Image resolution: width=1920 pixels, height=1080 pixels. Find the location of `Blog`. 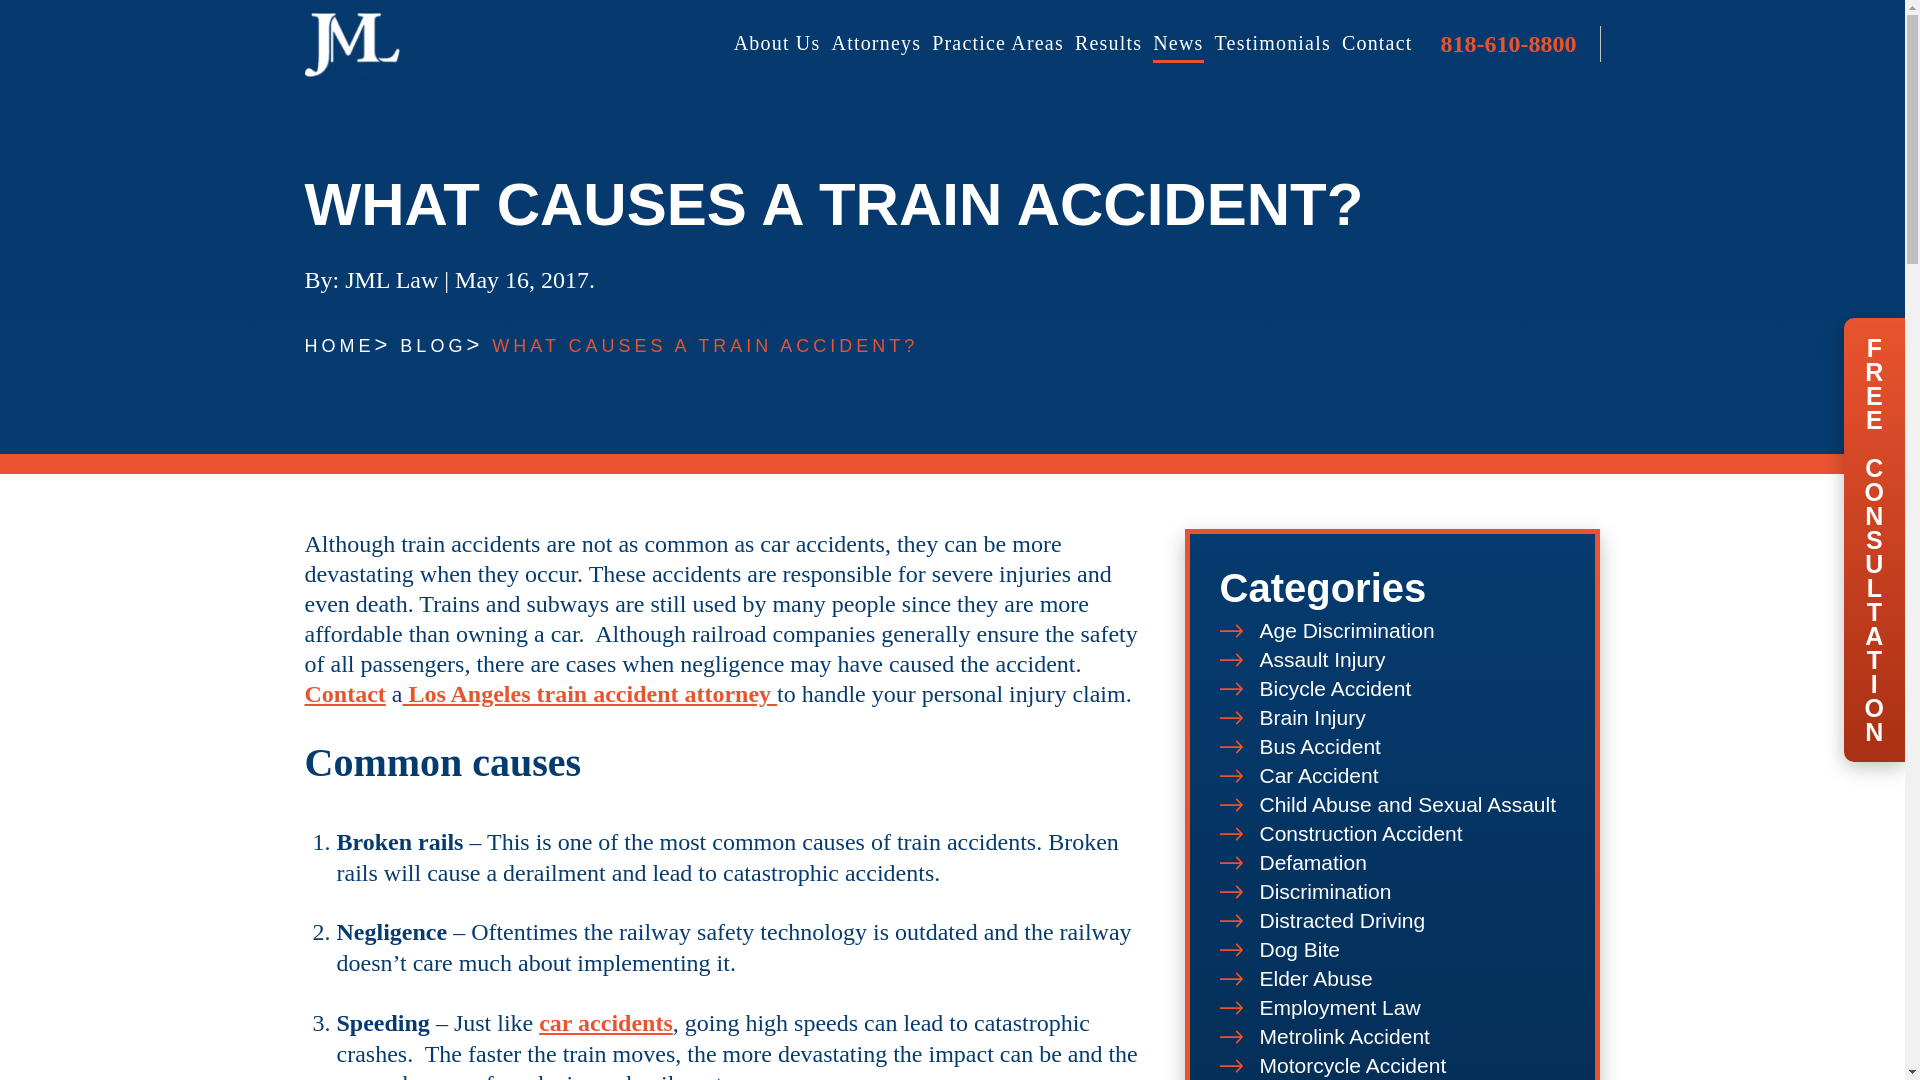

Blog is located at coordinates (432, 346).